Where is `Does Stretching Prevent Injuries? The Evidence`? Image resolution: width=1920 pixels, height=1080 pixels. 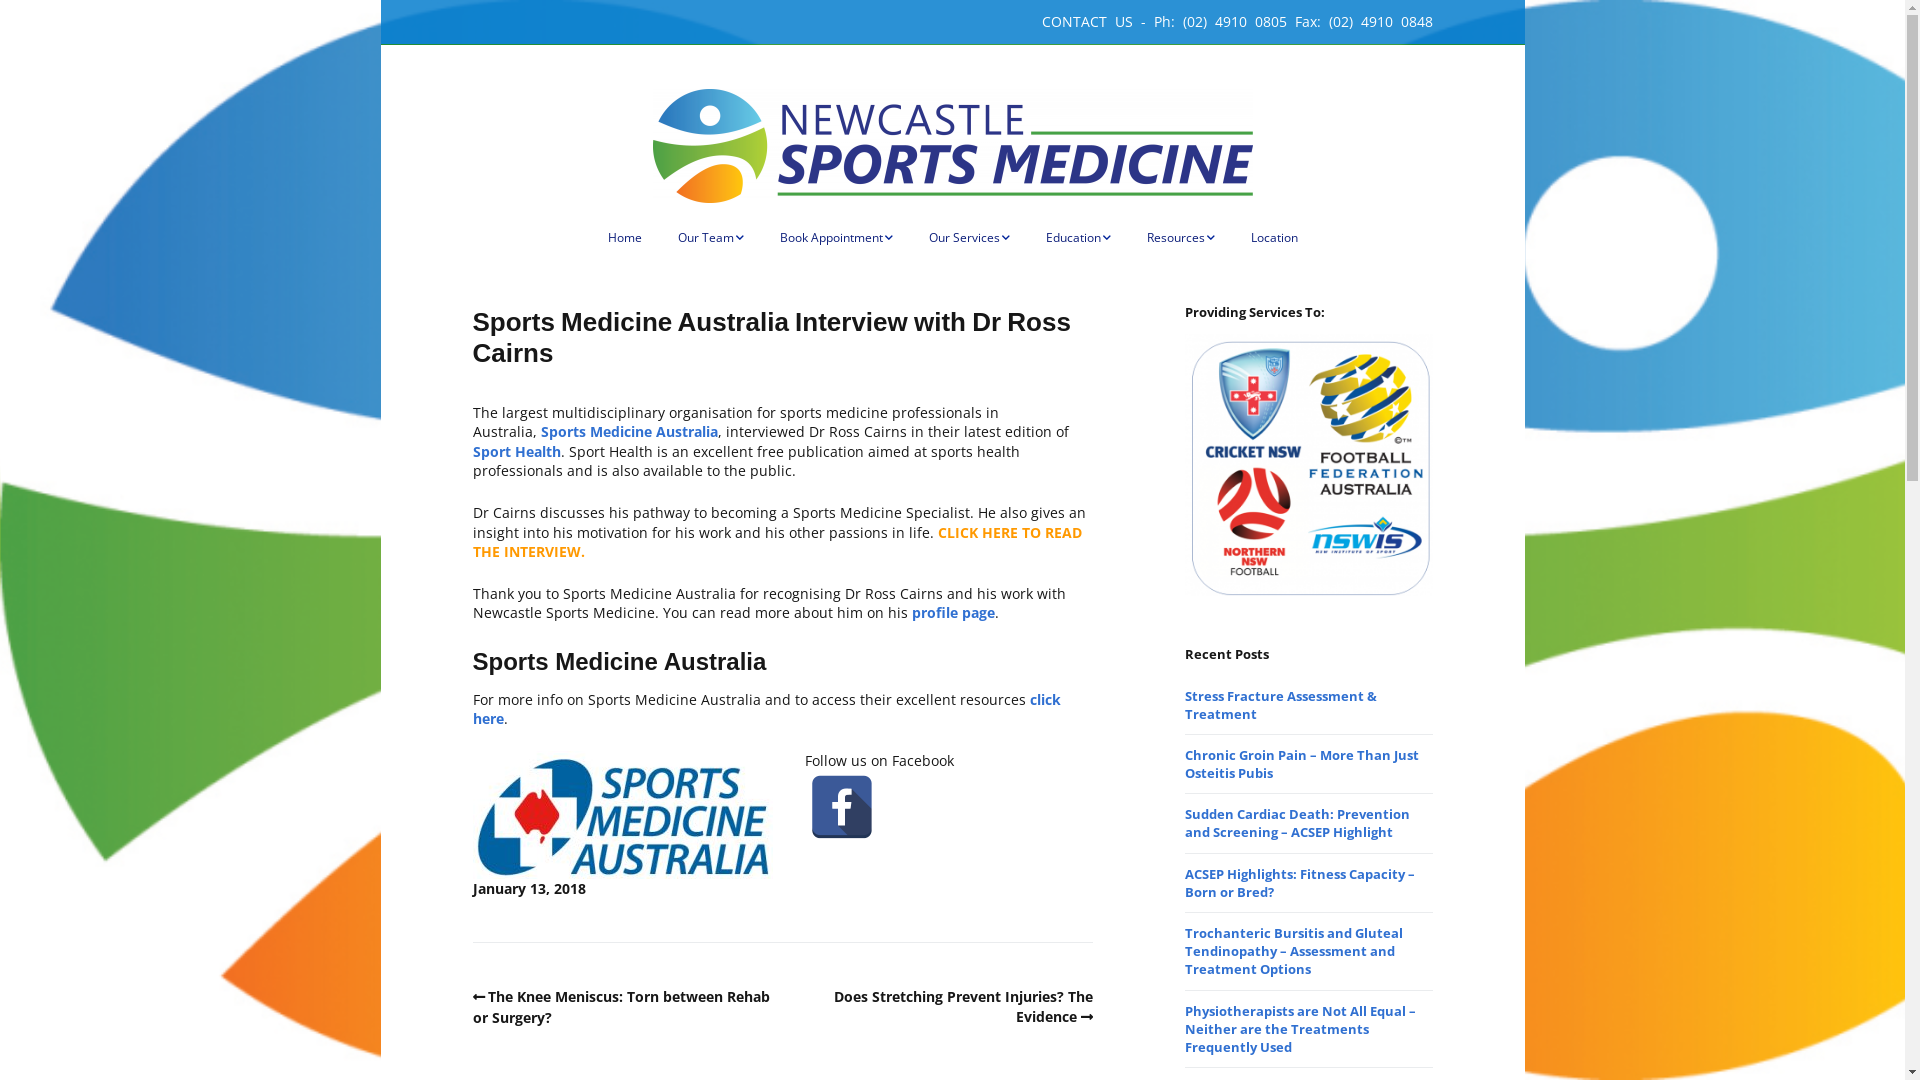 Does Stretching Prevent Injuries? The Evidence is located at coordinates (964, 1006).